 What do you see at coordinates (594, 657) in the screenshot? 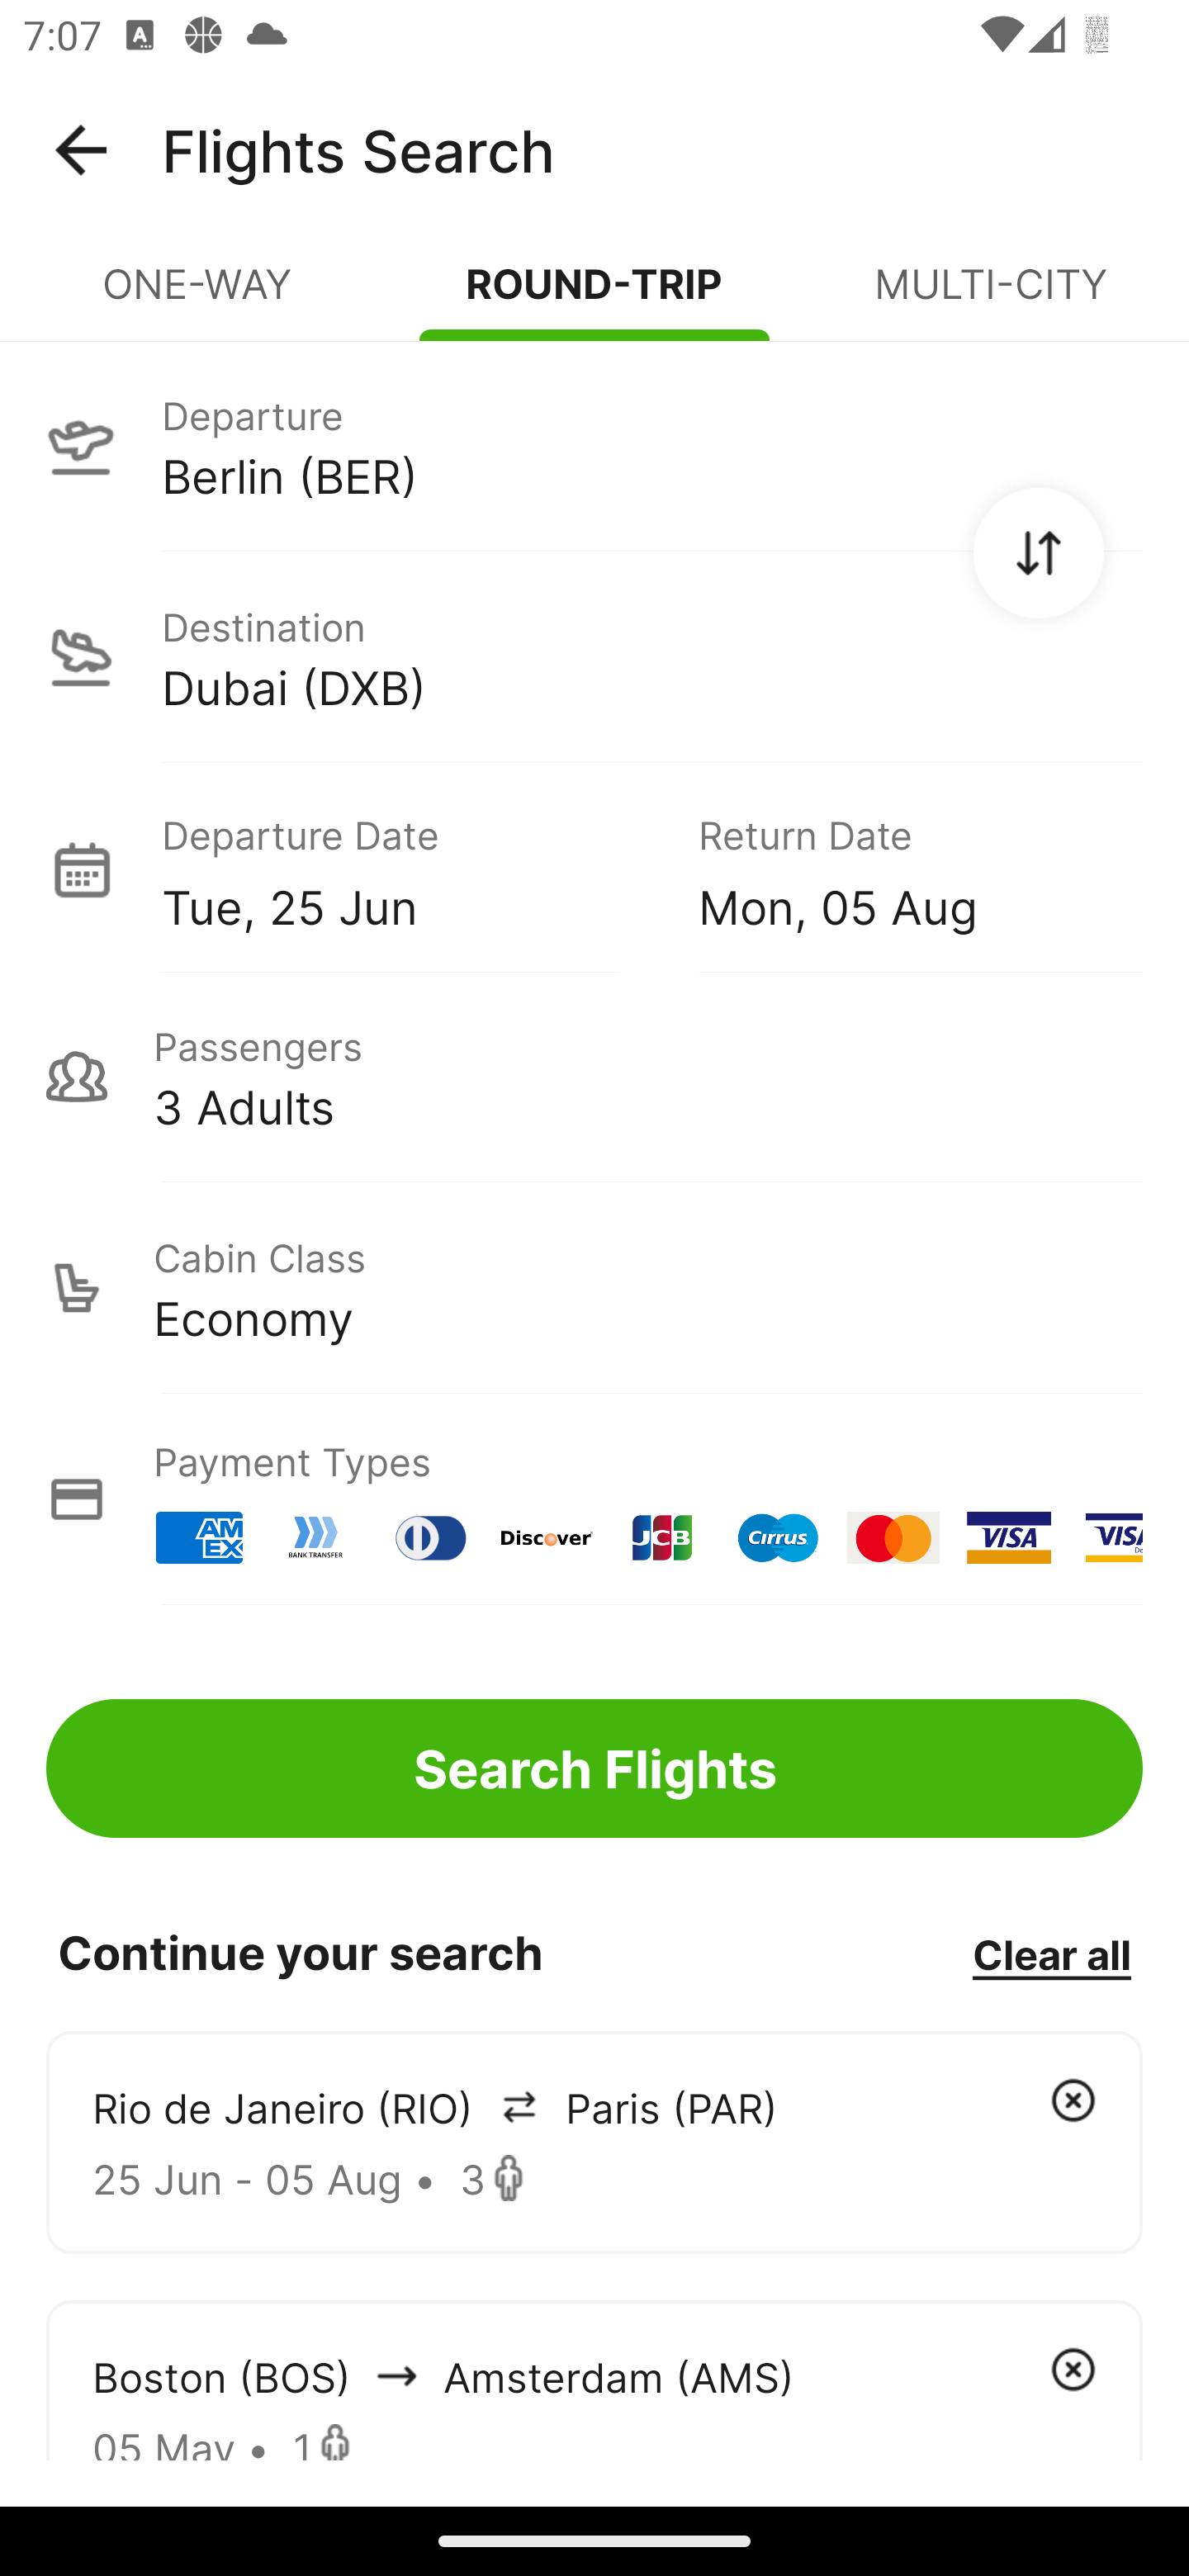
I see `Destination Dubai (DXB)` at bounding box center [594, 657].